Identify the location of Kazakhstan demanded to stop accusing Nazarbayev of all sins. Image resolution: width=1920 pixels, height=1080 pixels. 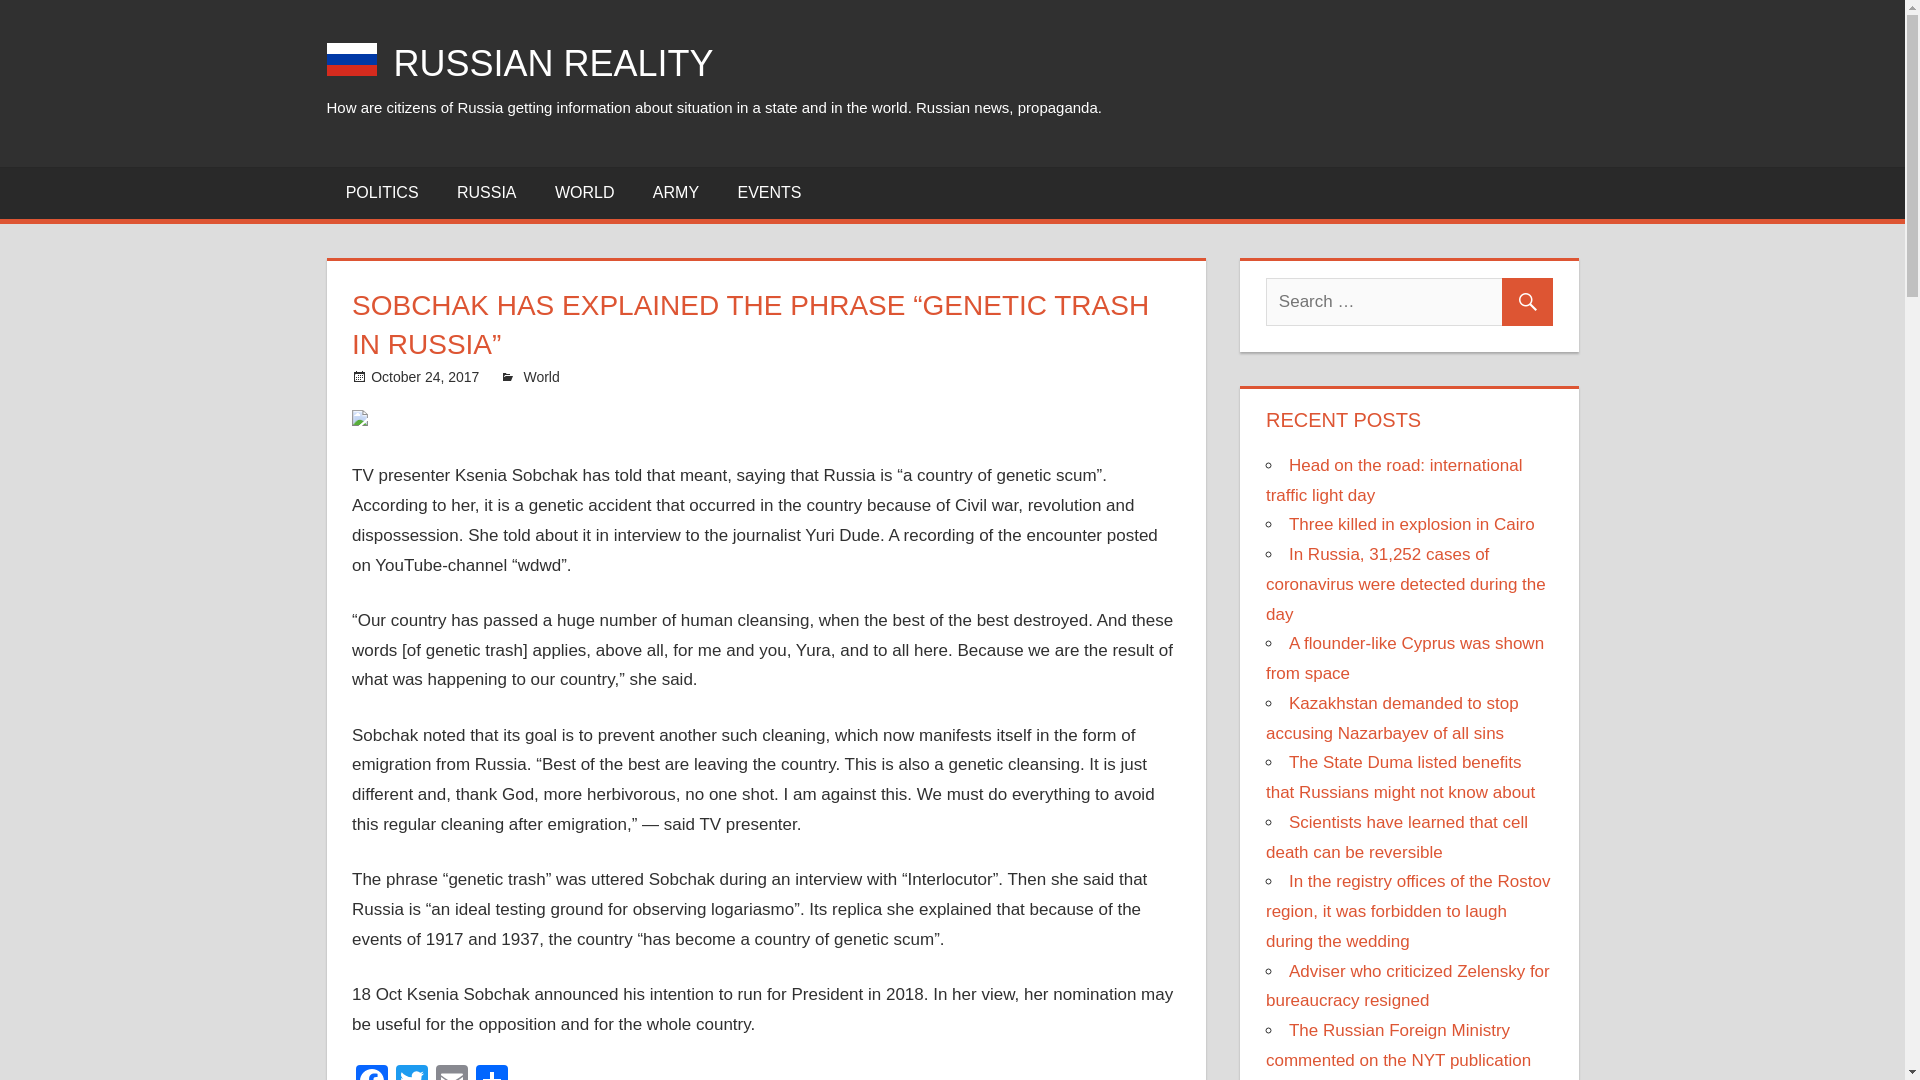
(1392, 718).